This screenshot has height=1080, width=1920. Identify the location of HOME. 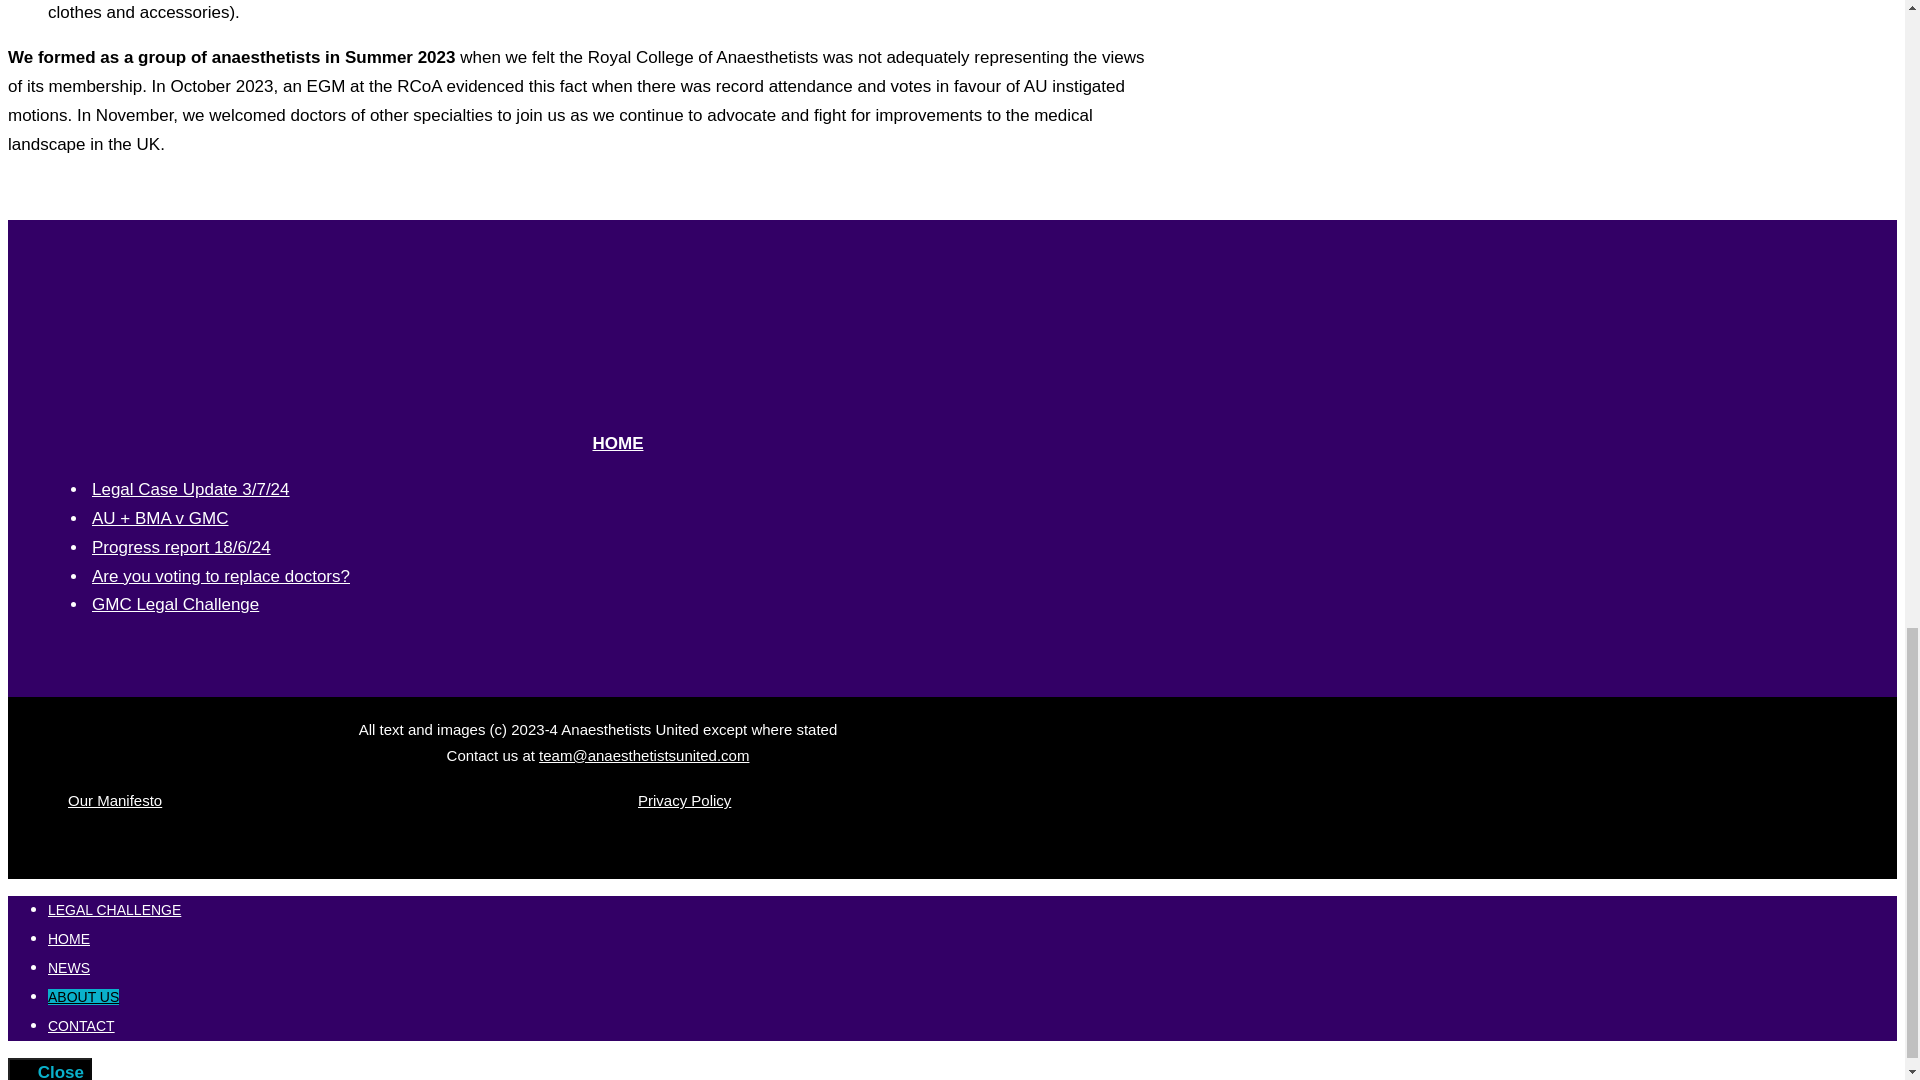
(69, 938).